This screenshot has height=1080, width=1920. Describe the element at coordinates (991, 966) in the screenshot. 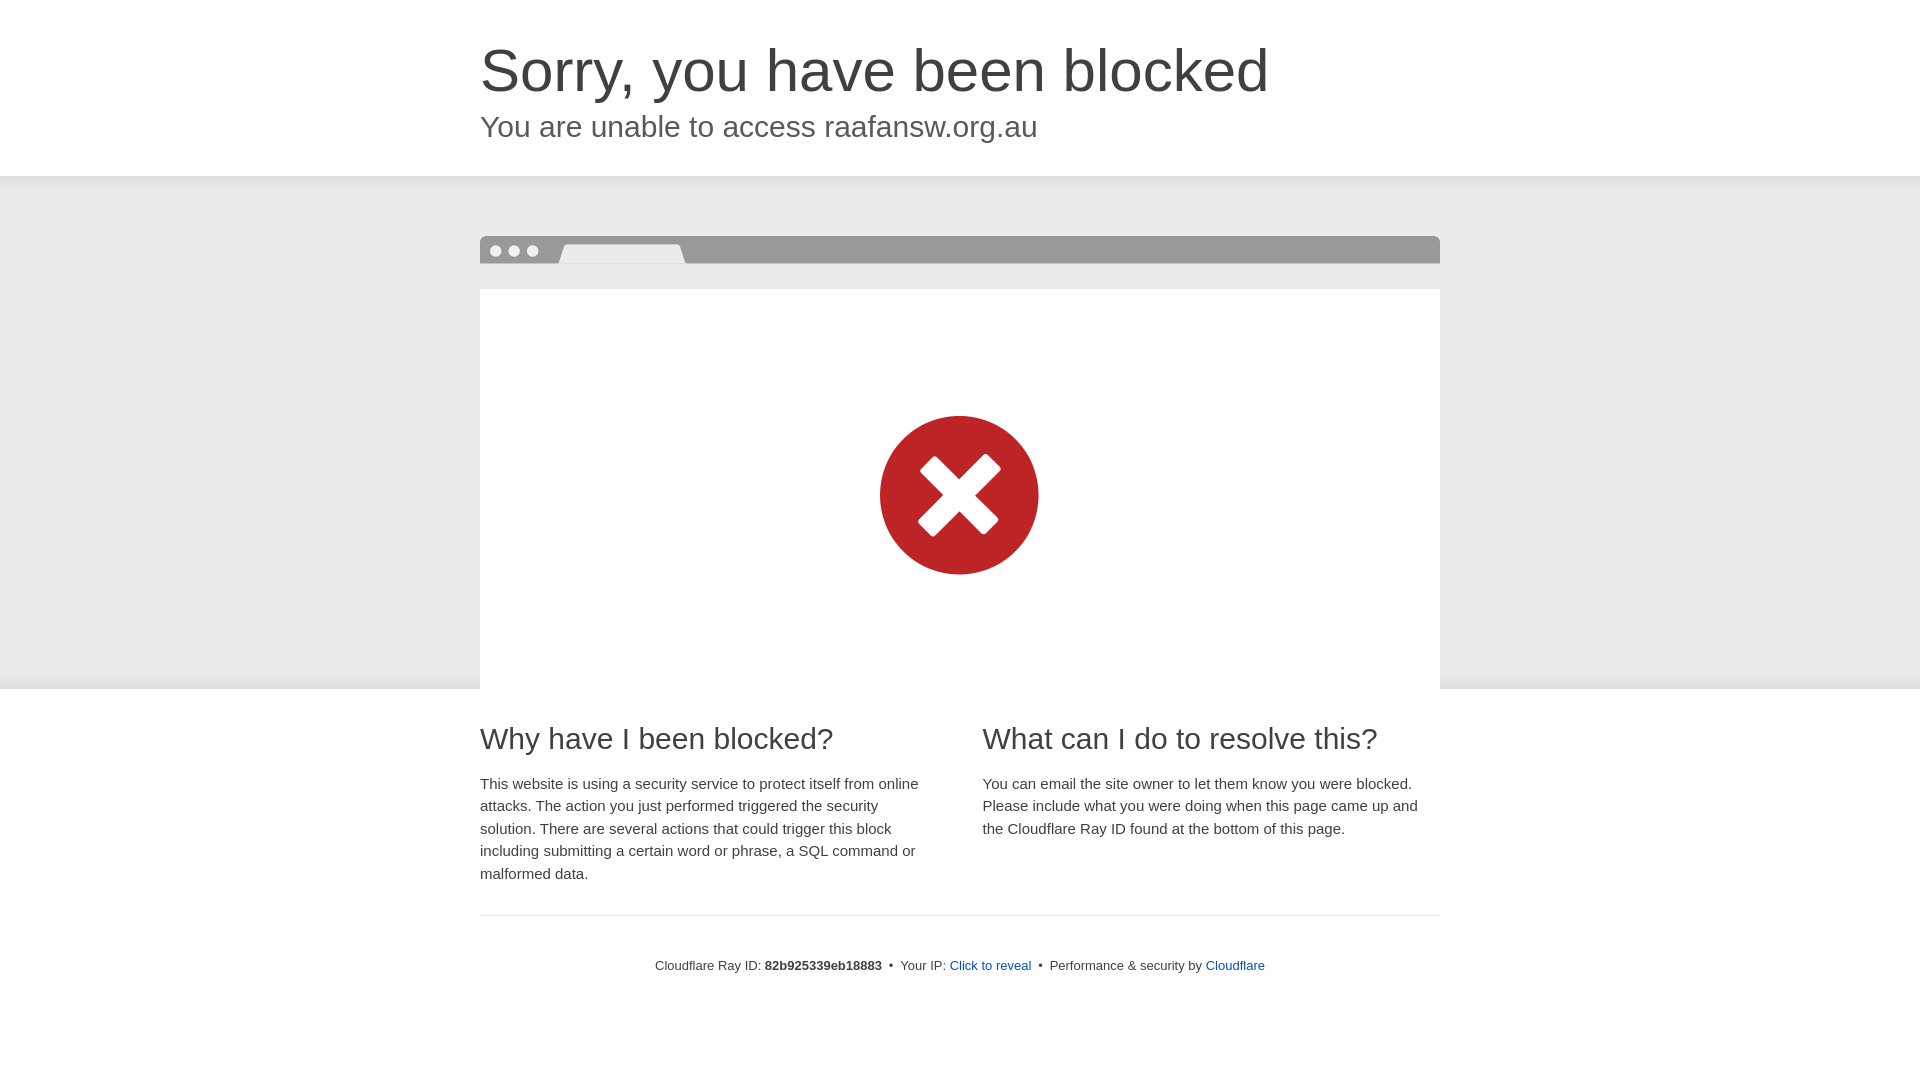

I see `Click to reveal` at that location.